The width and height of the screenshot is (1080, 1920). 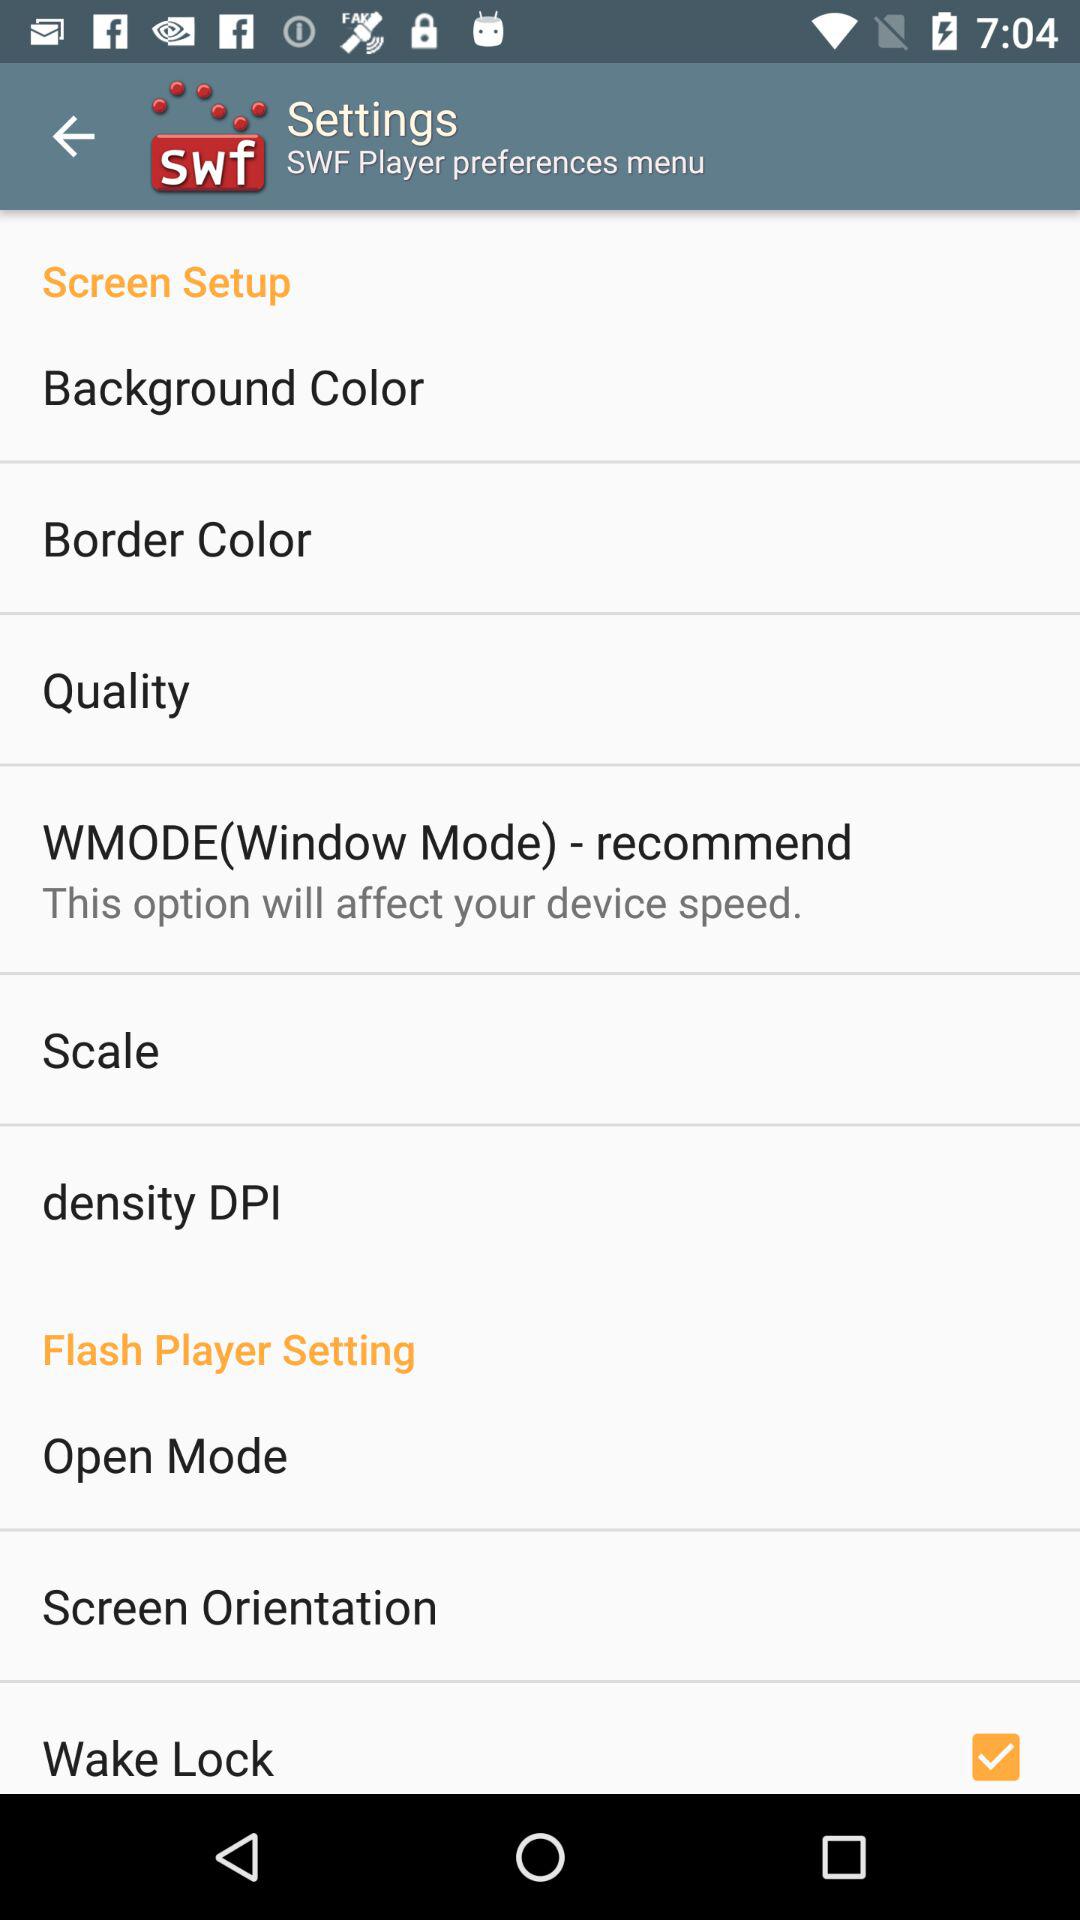 I want to click on click the item next to wake lock icon, so click(x=996, y=1754).